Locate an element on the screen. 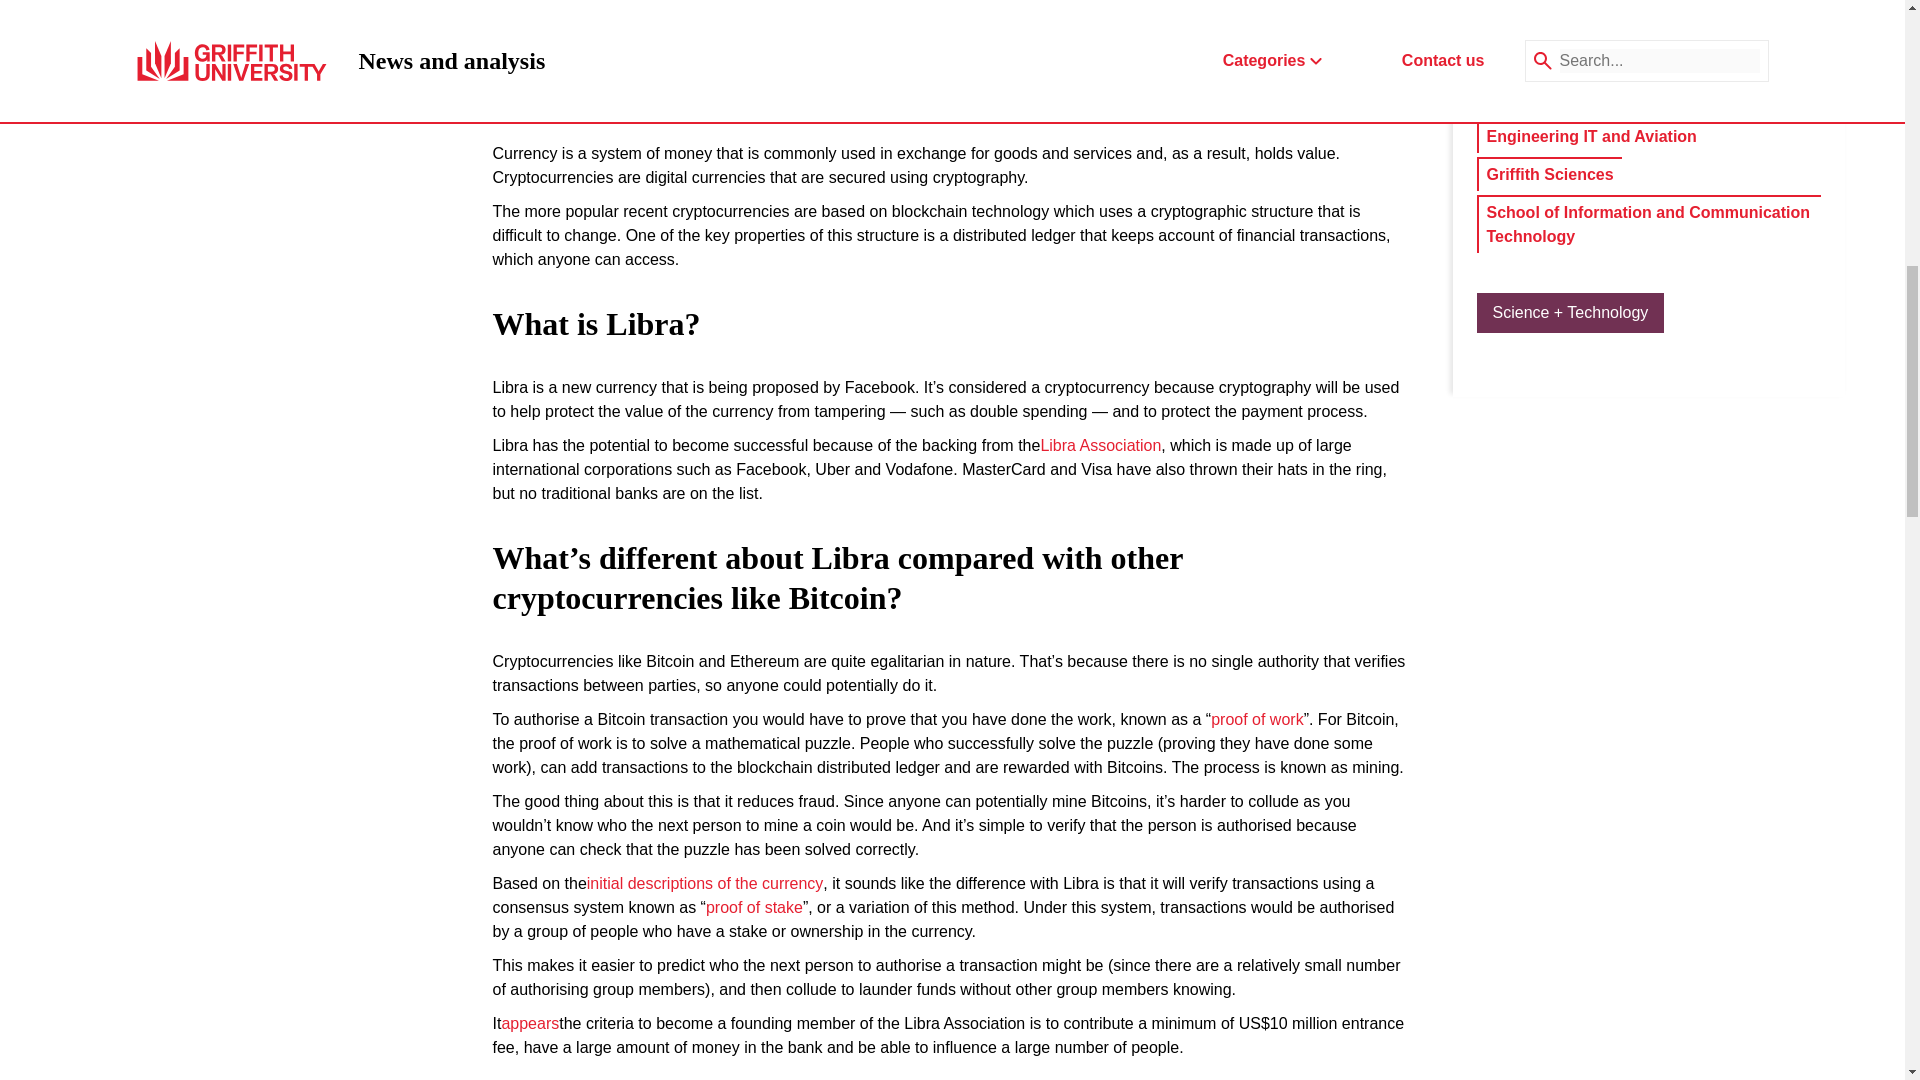  initial descriptions of the currency is located at coordinates (705, 884).